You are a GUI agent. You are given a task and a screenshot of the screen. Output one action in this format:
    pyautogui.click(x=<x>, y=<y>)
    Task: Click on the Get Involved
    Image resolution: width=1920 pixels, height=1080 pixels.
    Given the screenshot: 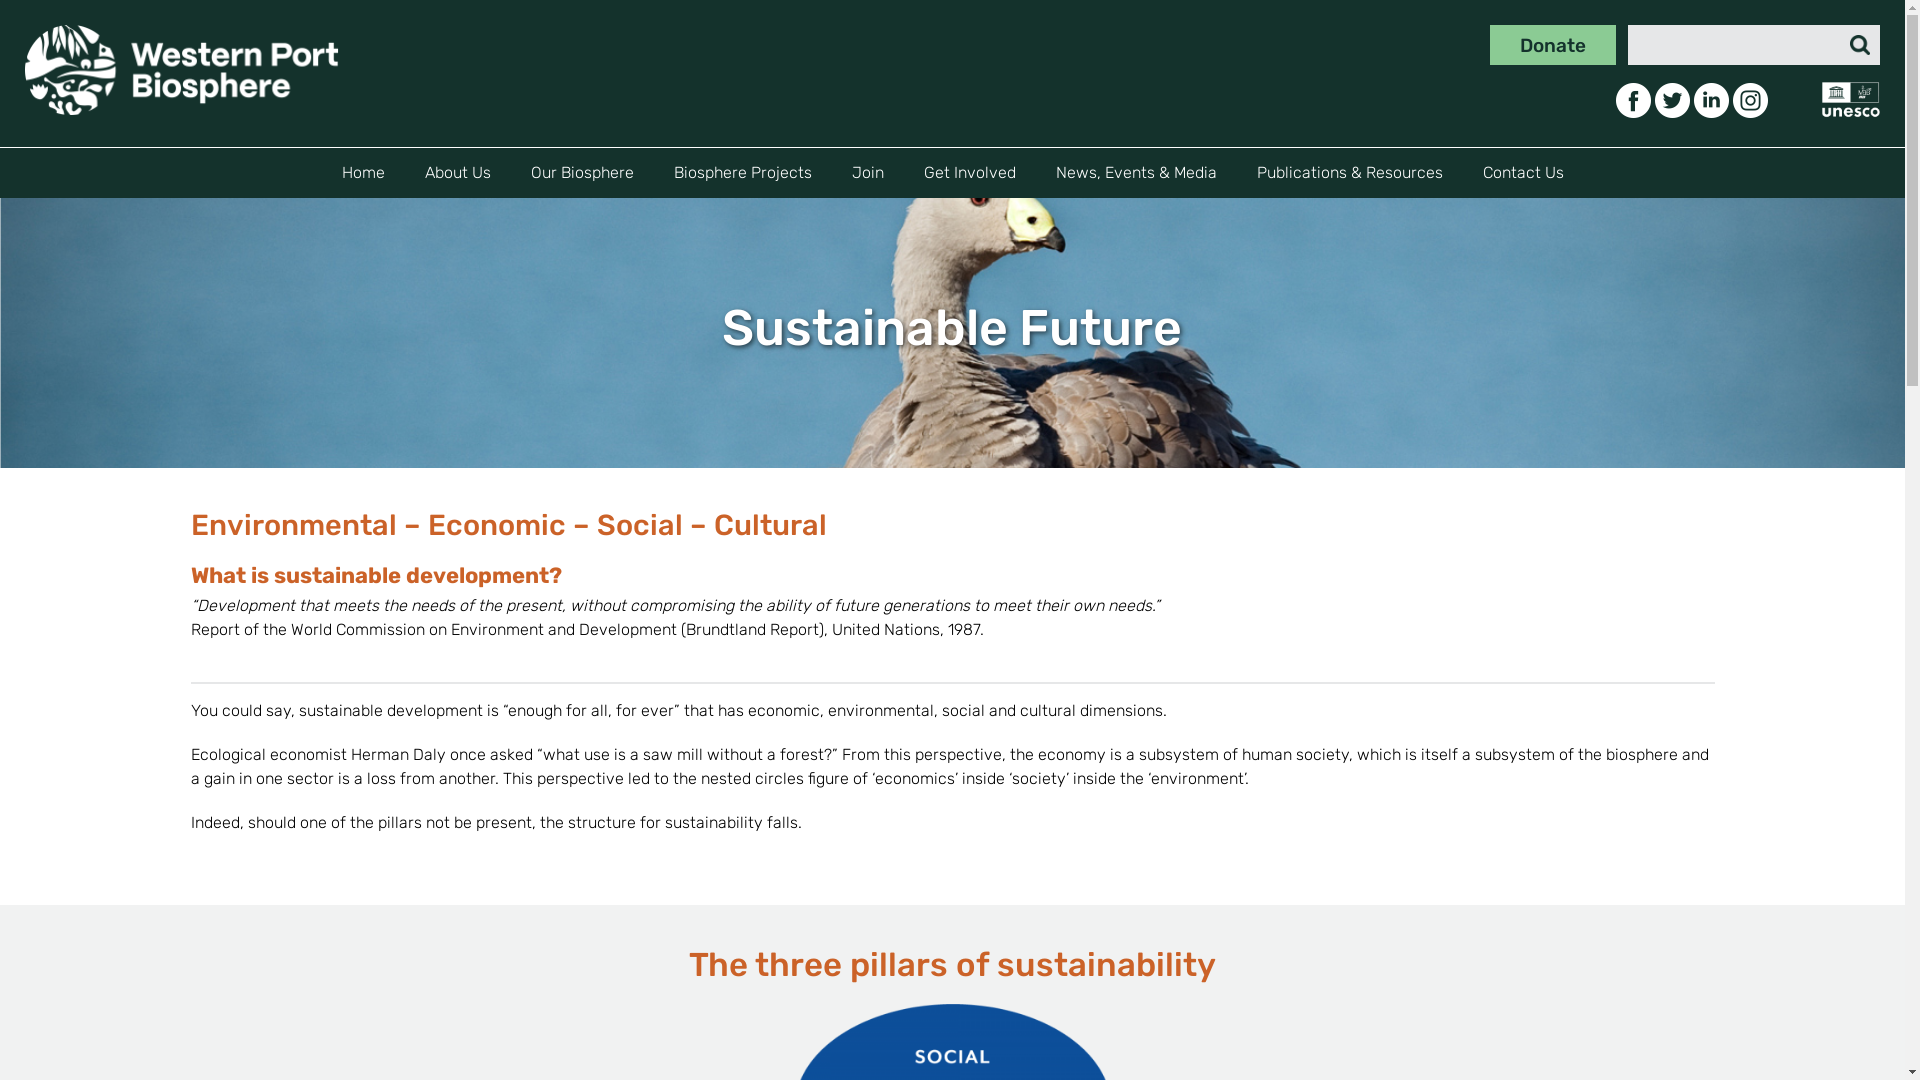 What is the action you would take?
    pyautogui.click(x=970, y=173)
    